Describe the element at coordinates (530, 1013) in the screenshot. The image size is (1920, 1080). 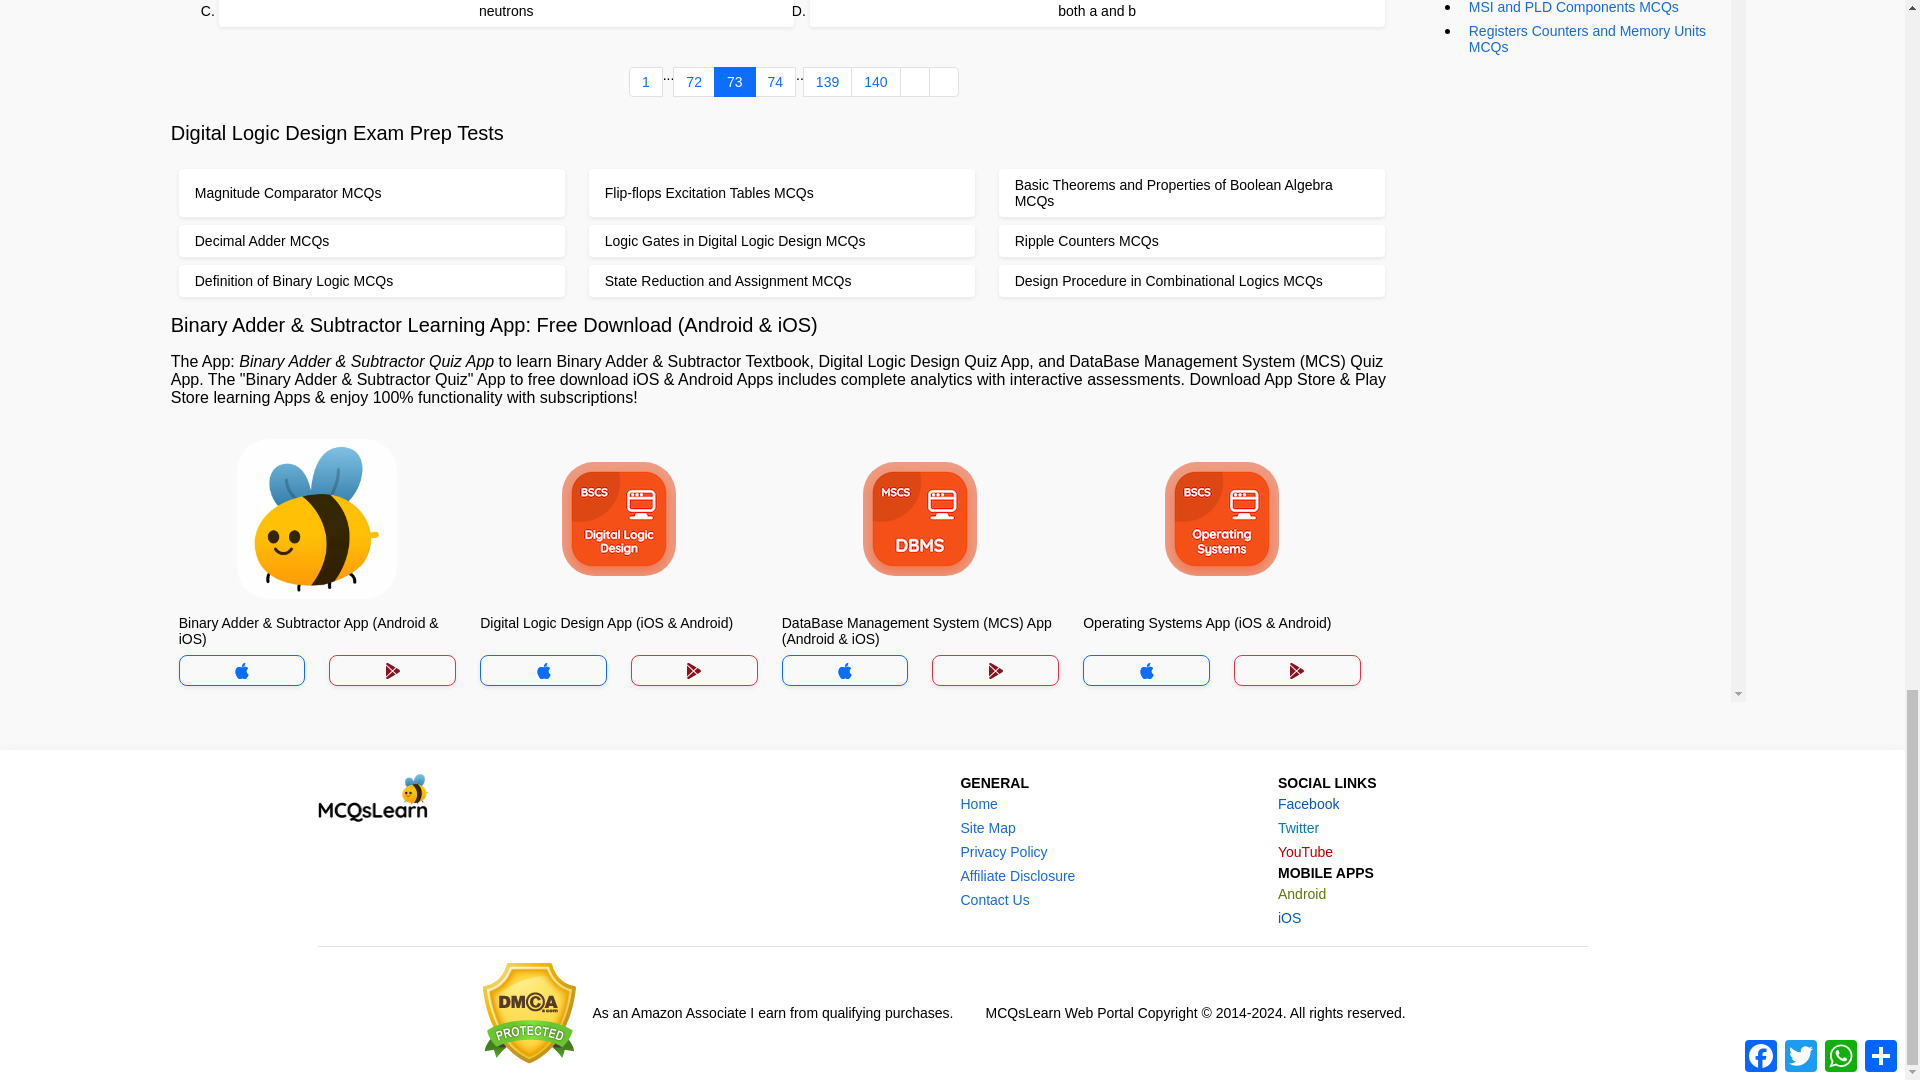
I see `DMCA.com Protection Status` at that location.